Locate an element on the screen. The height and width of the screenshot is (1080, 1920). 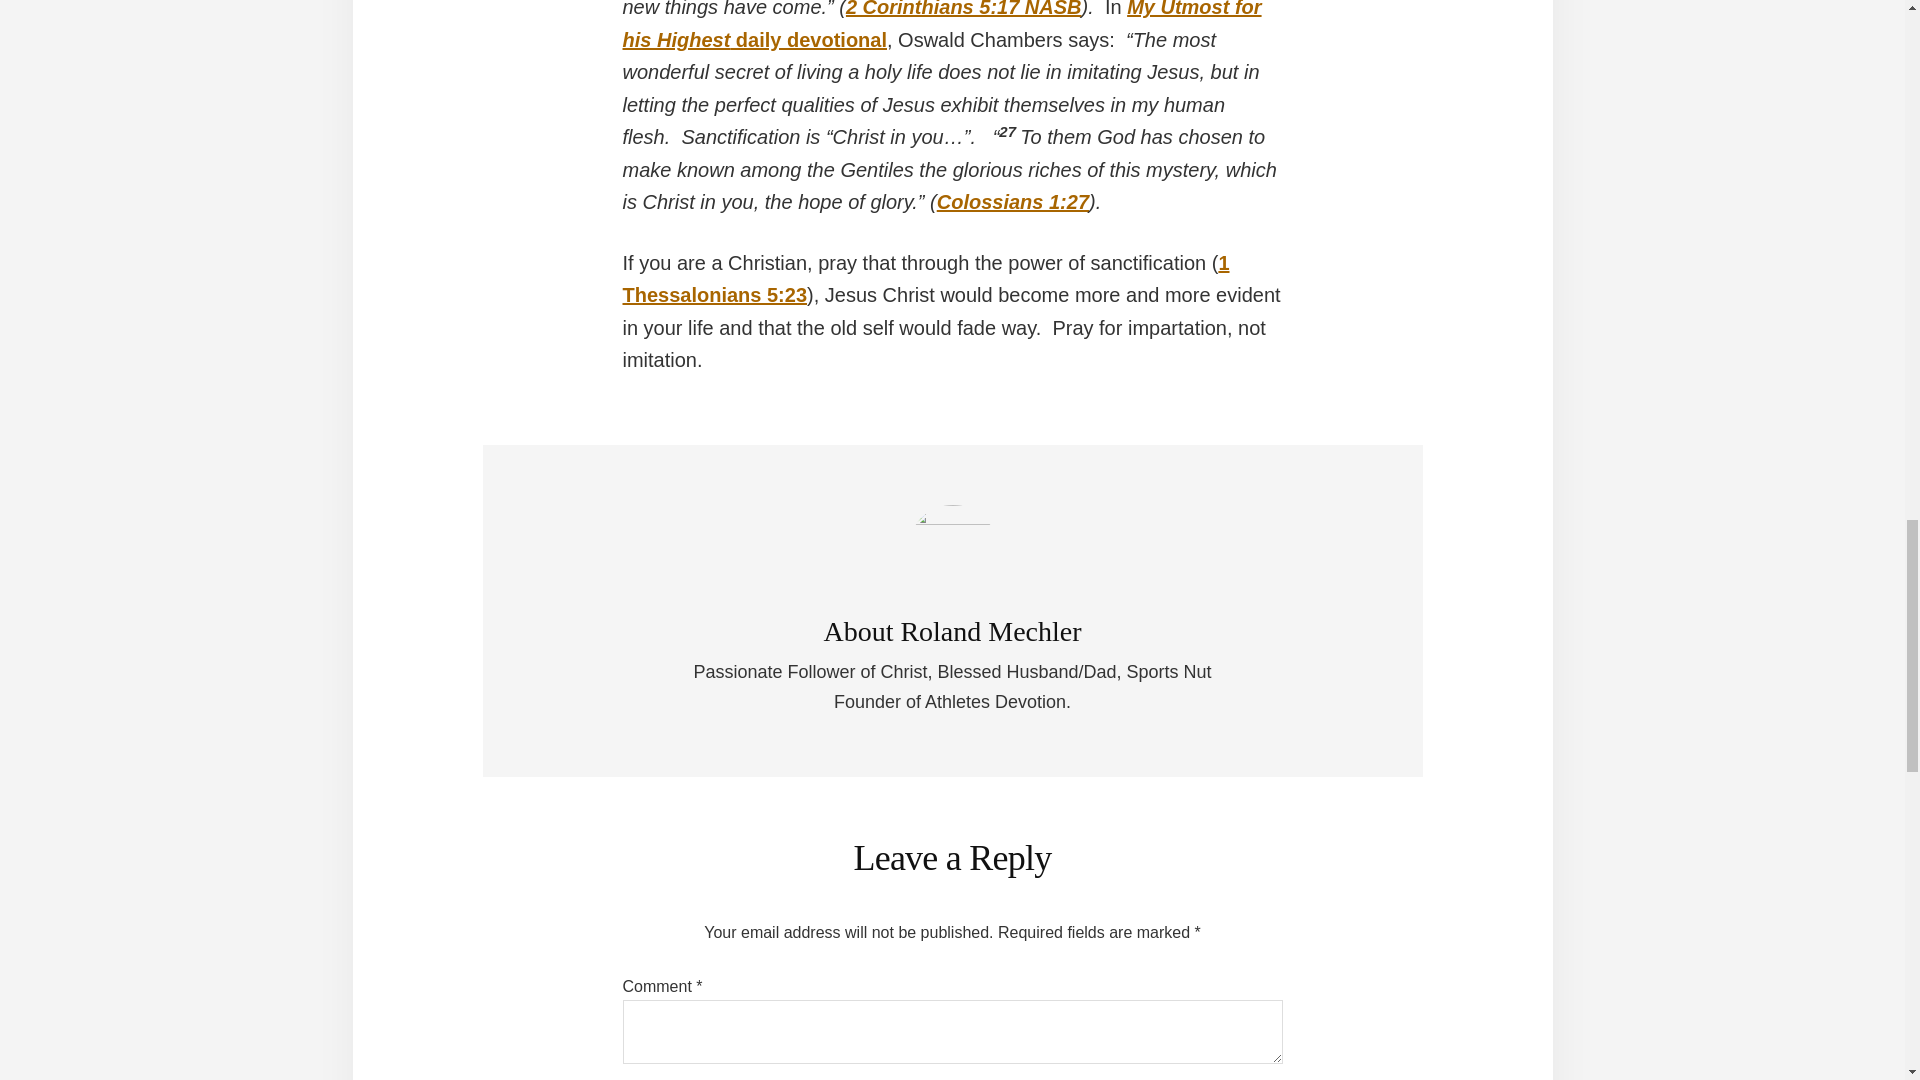
2 Corinthians 5:17 NASB is located at coordinates (964, 9).